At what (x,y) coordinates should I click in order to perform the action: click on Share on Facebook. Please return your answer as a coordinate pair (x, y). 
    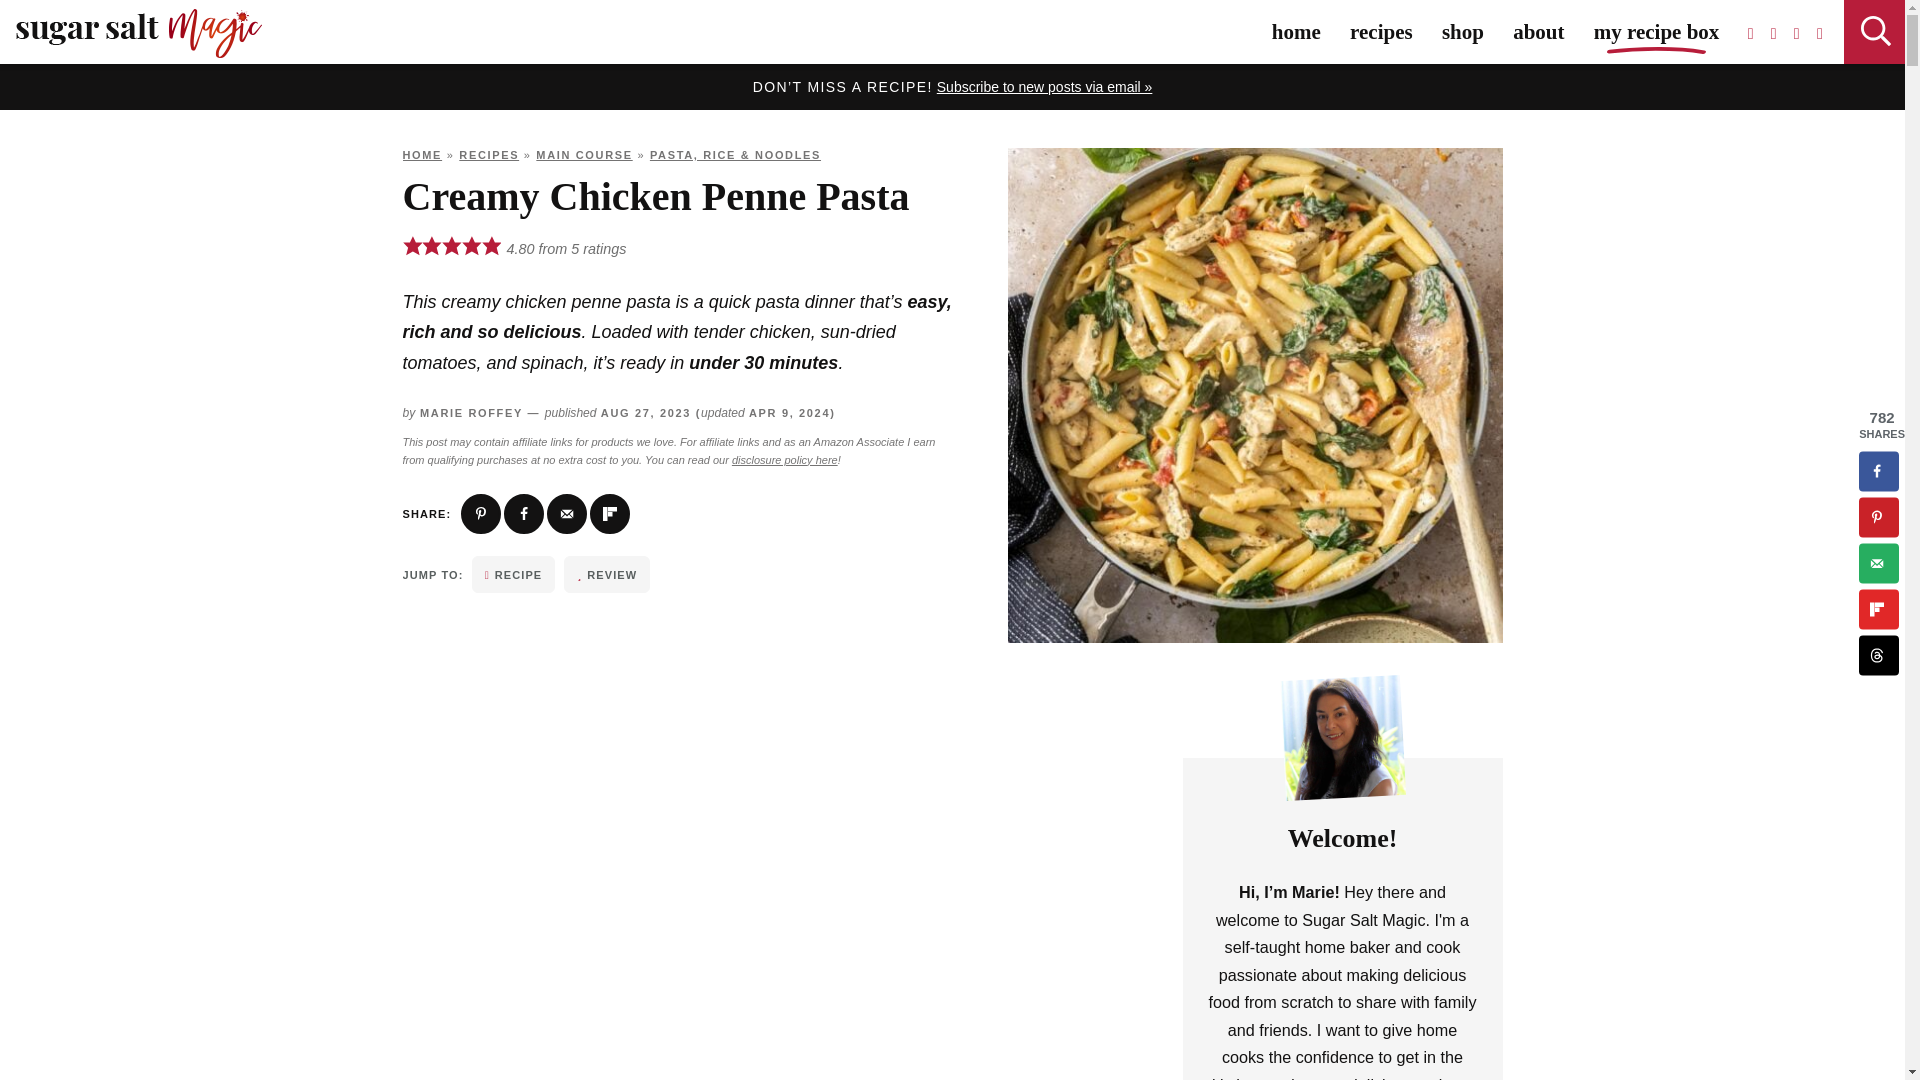
    Looking at the image, I should click on (523, 513).